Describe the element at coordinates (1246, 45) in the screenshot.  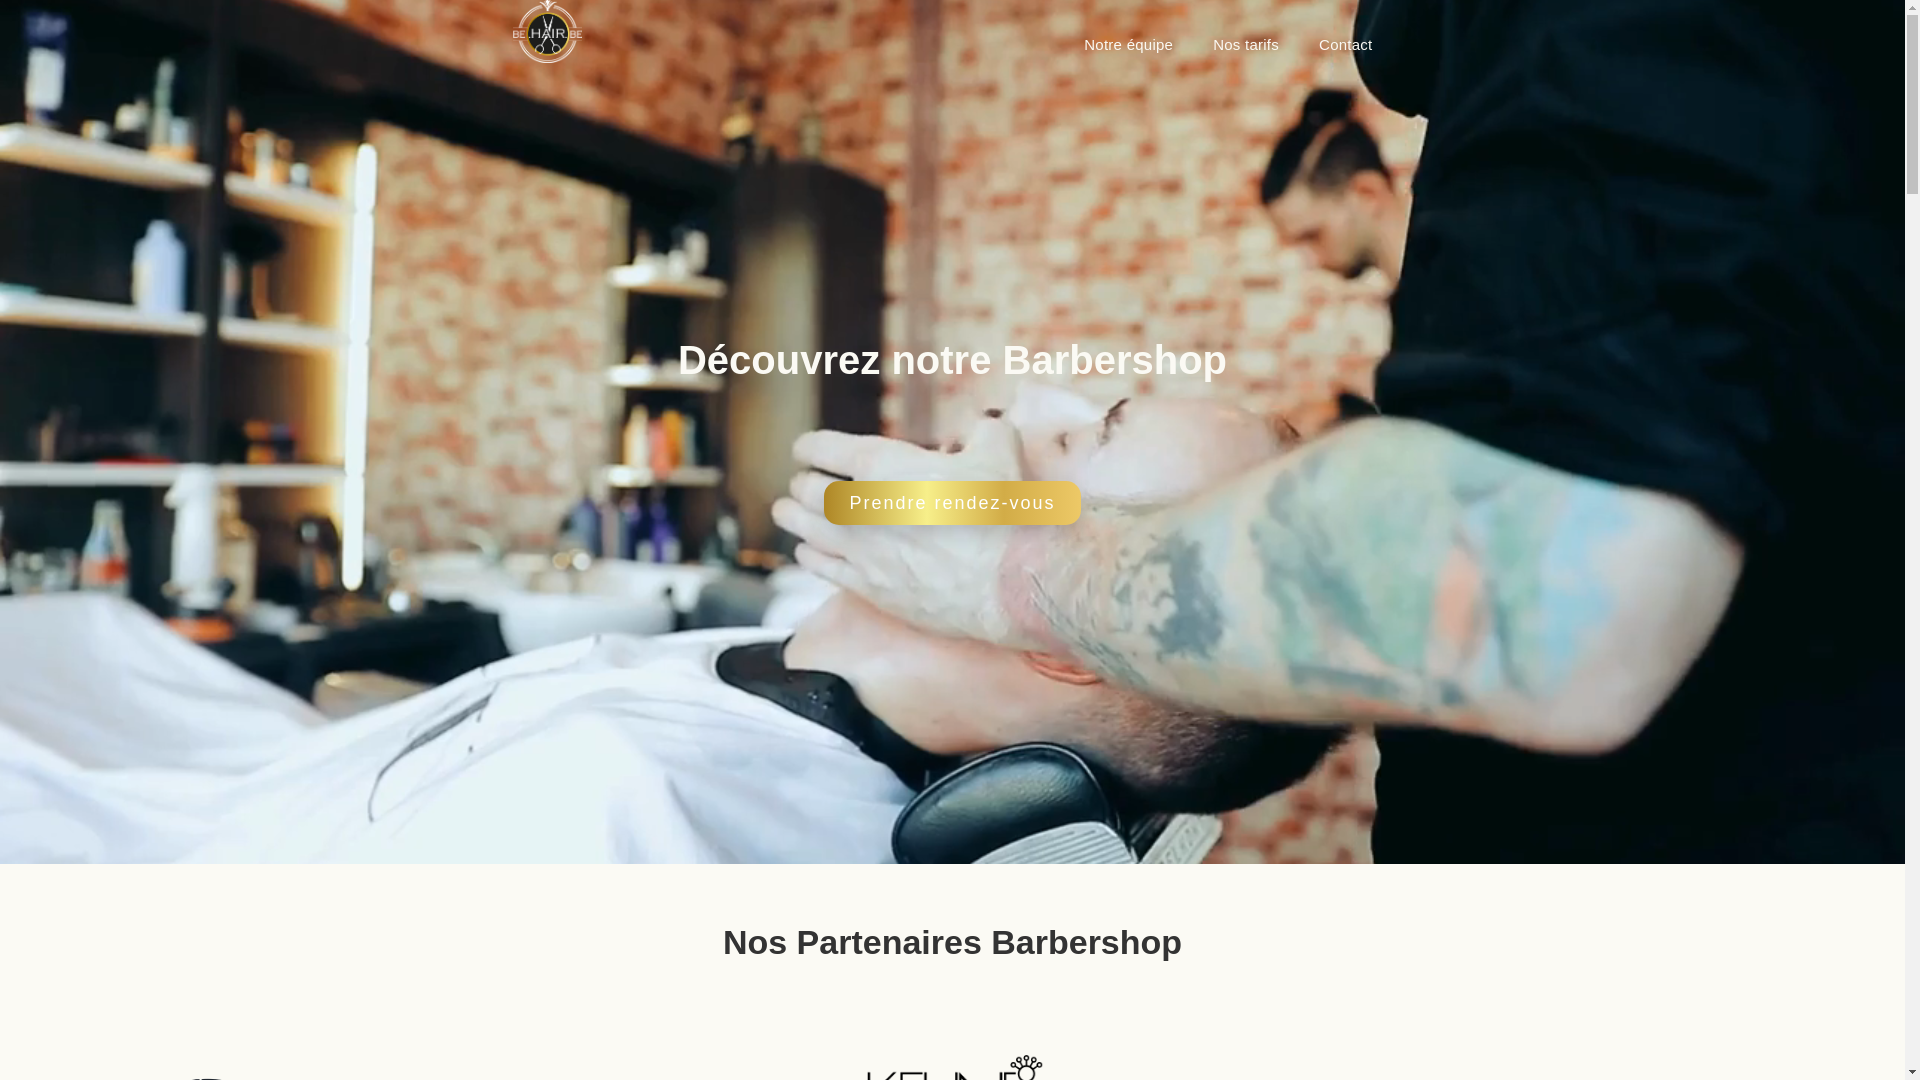
I see `Nos tarifs` at that location.